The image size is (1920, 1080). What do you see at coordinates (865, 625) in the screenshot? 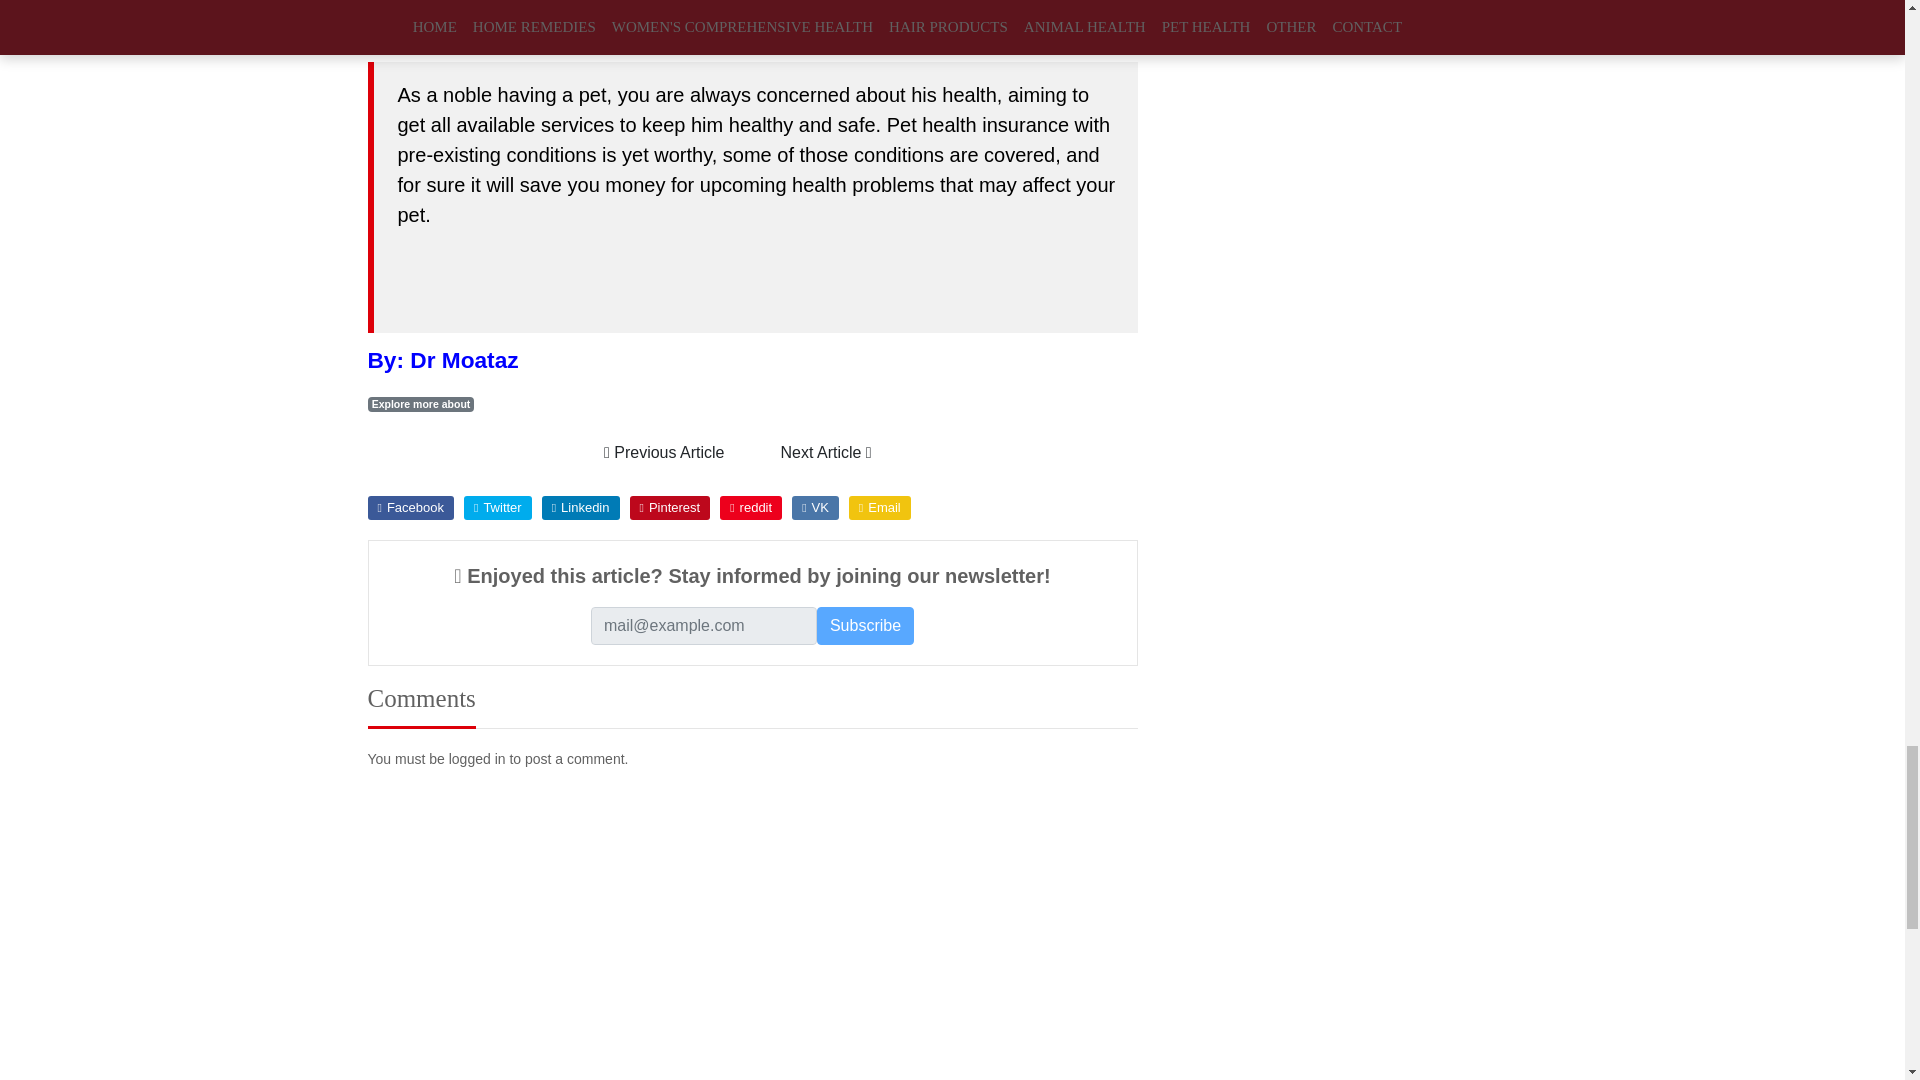
I see `Subscribe` at bounding box center [865, 625].